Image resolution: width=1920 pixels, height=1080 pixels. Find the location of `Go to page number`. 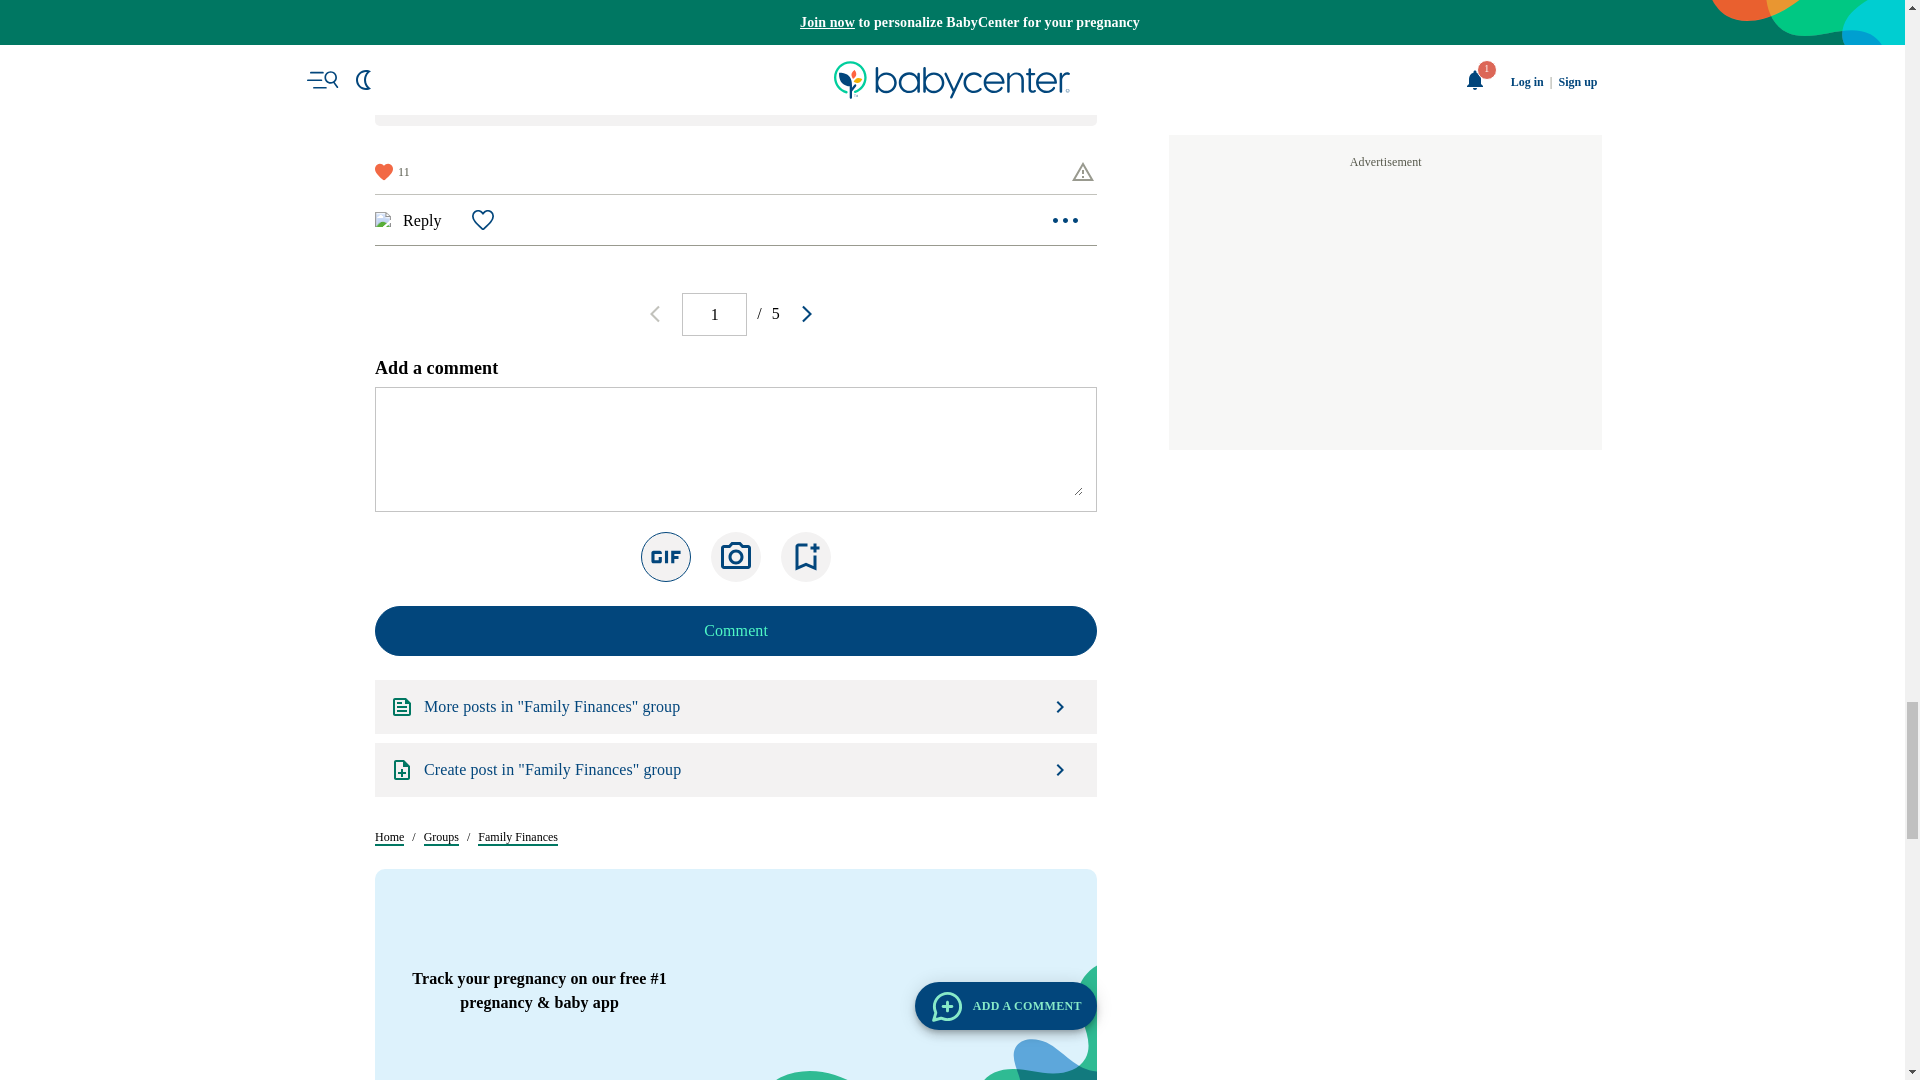

Go to page number is located at coordinates (714, 957).